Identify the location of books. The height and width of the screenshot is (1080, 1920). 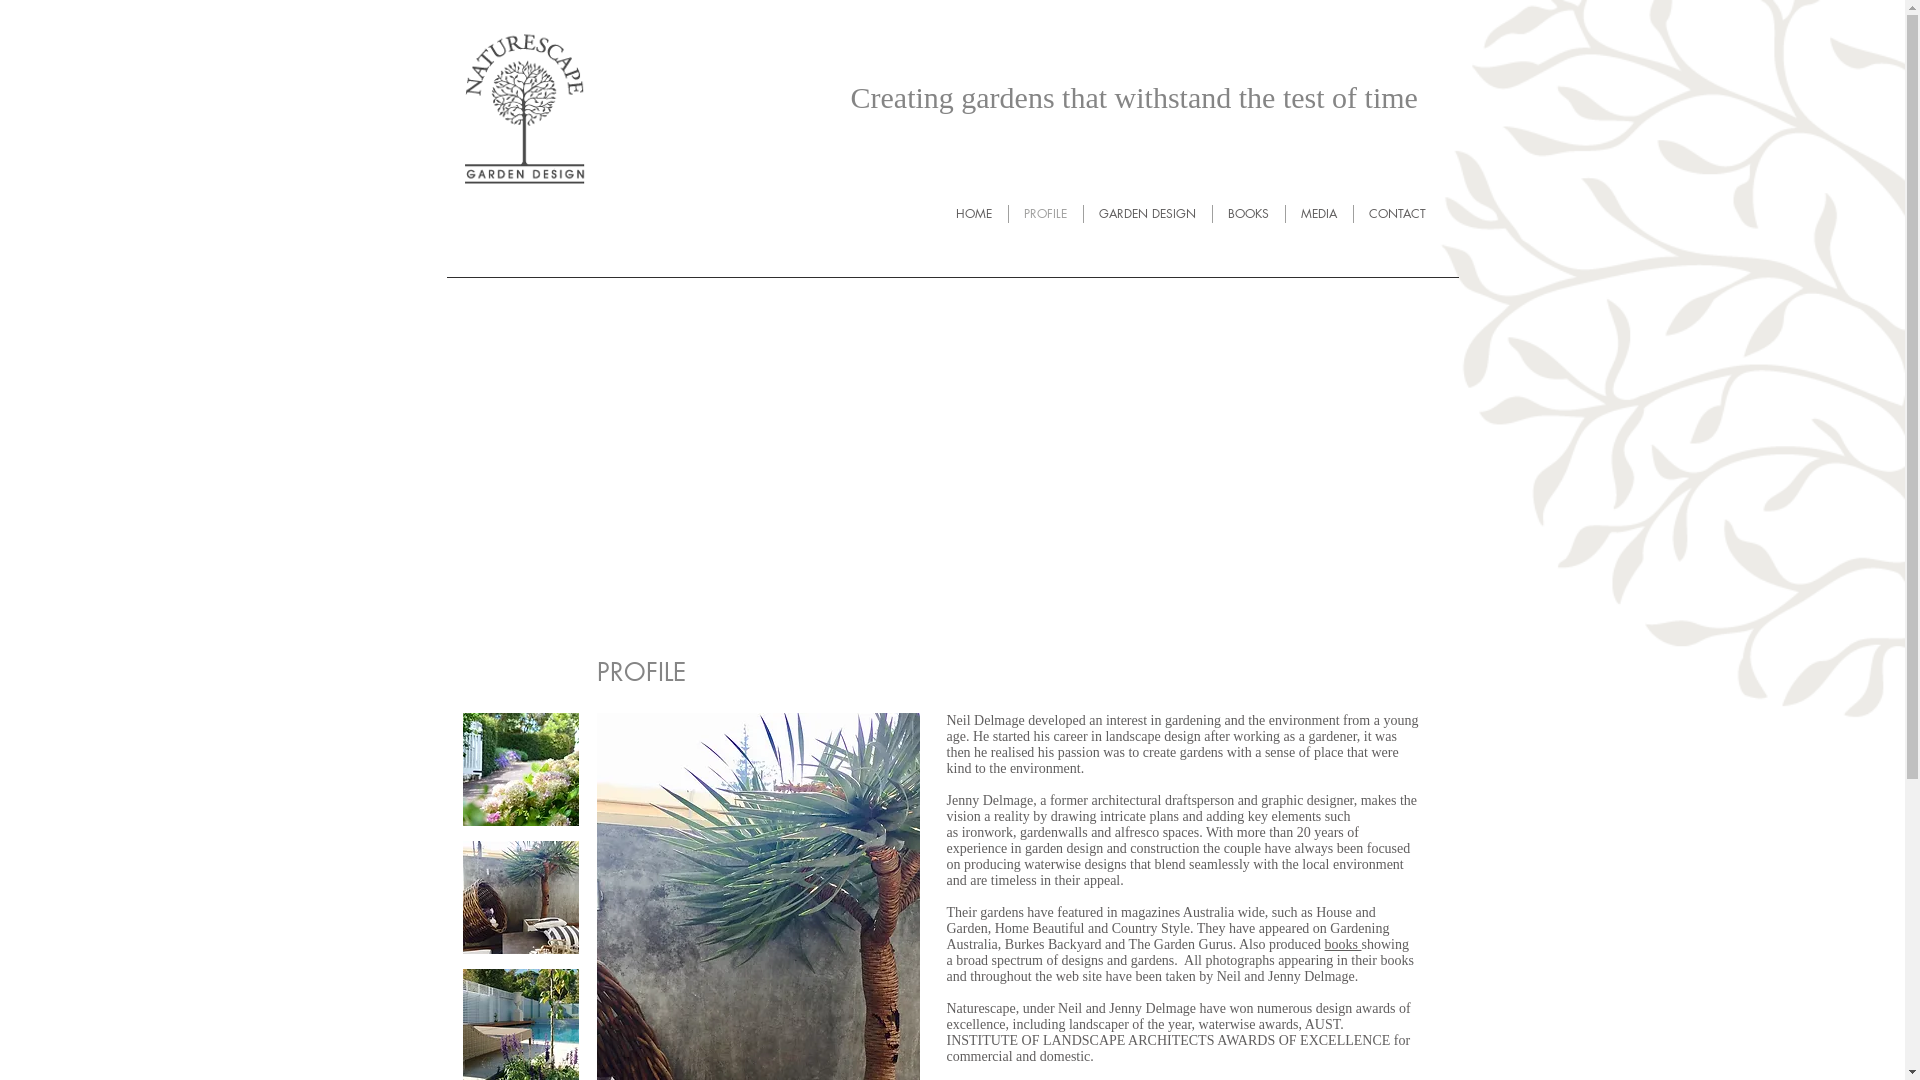
(1344, 944).